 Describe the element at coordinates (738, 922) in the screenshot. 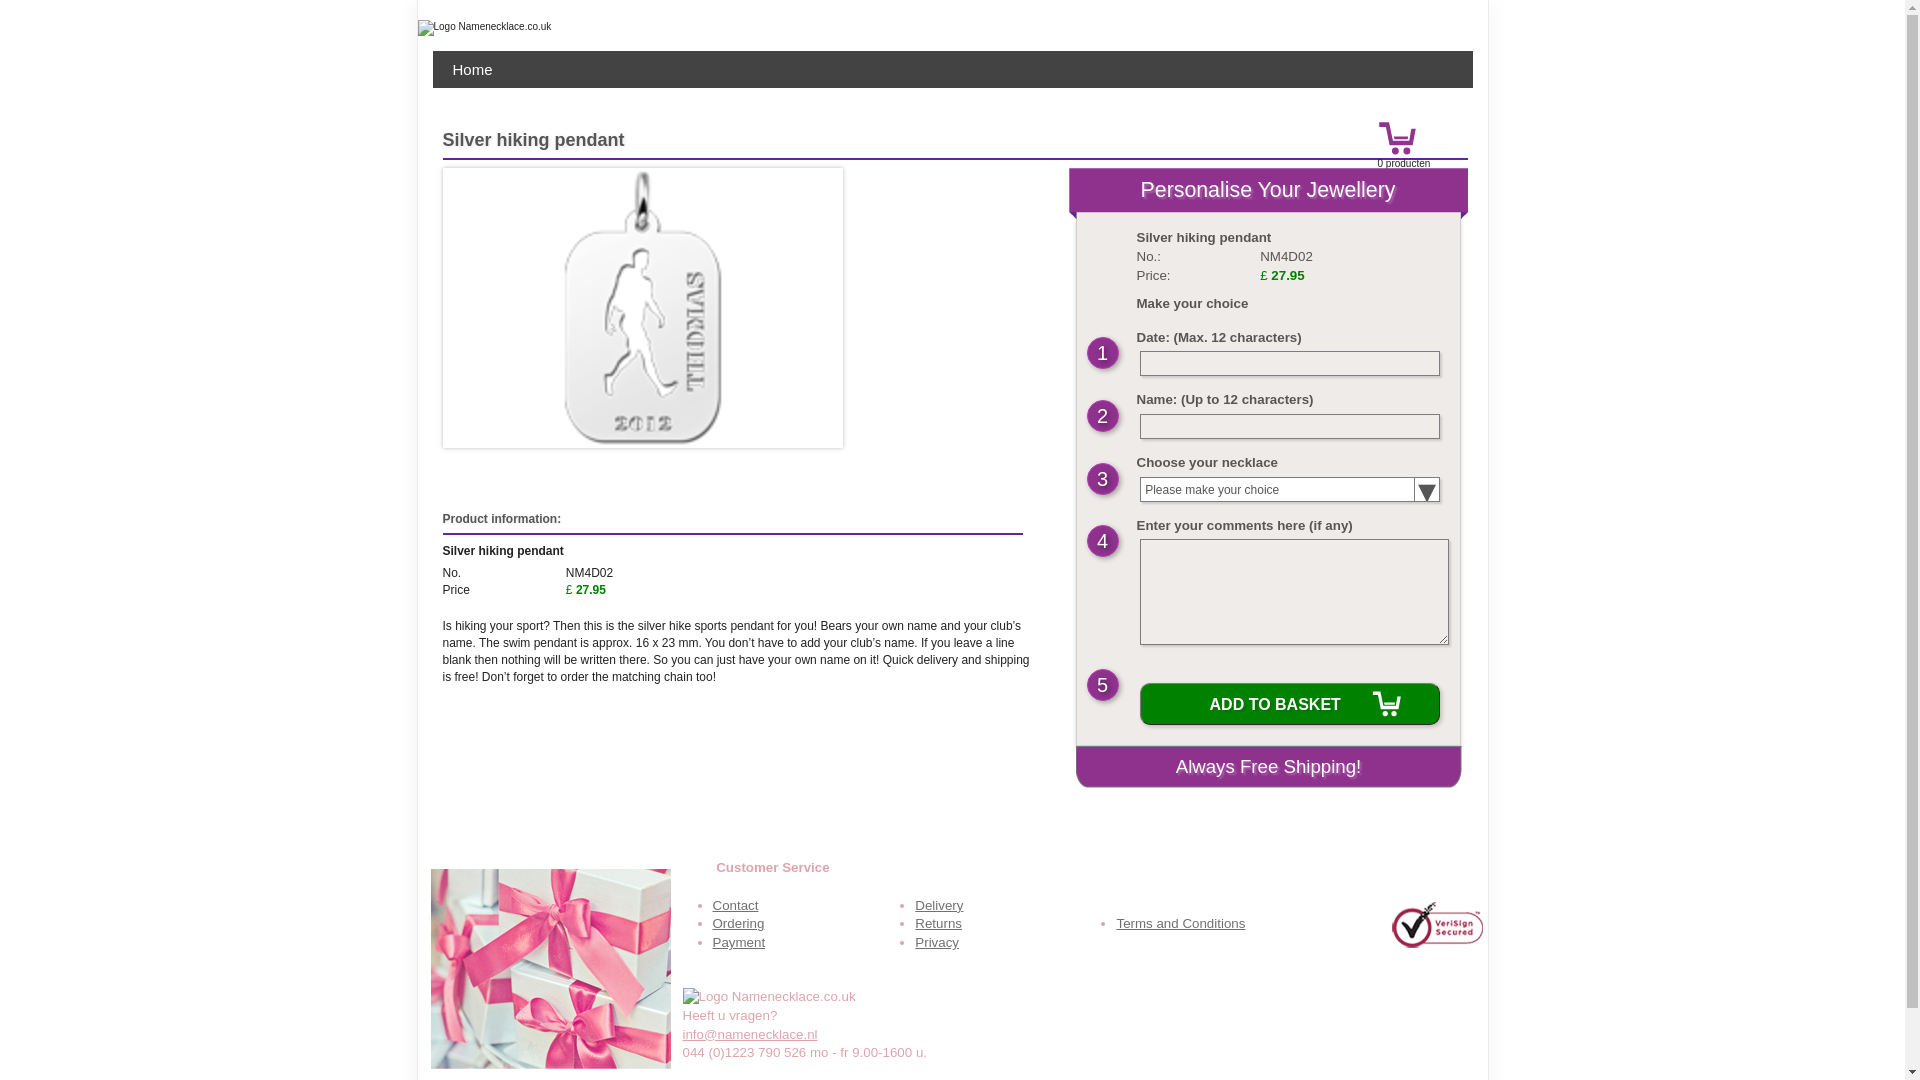

I see `Ordering` at that location.